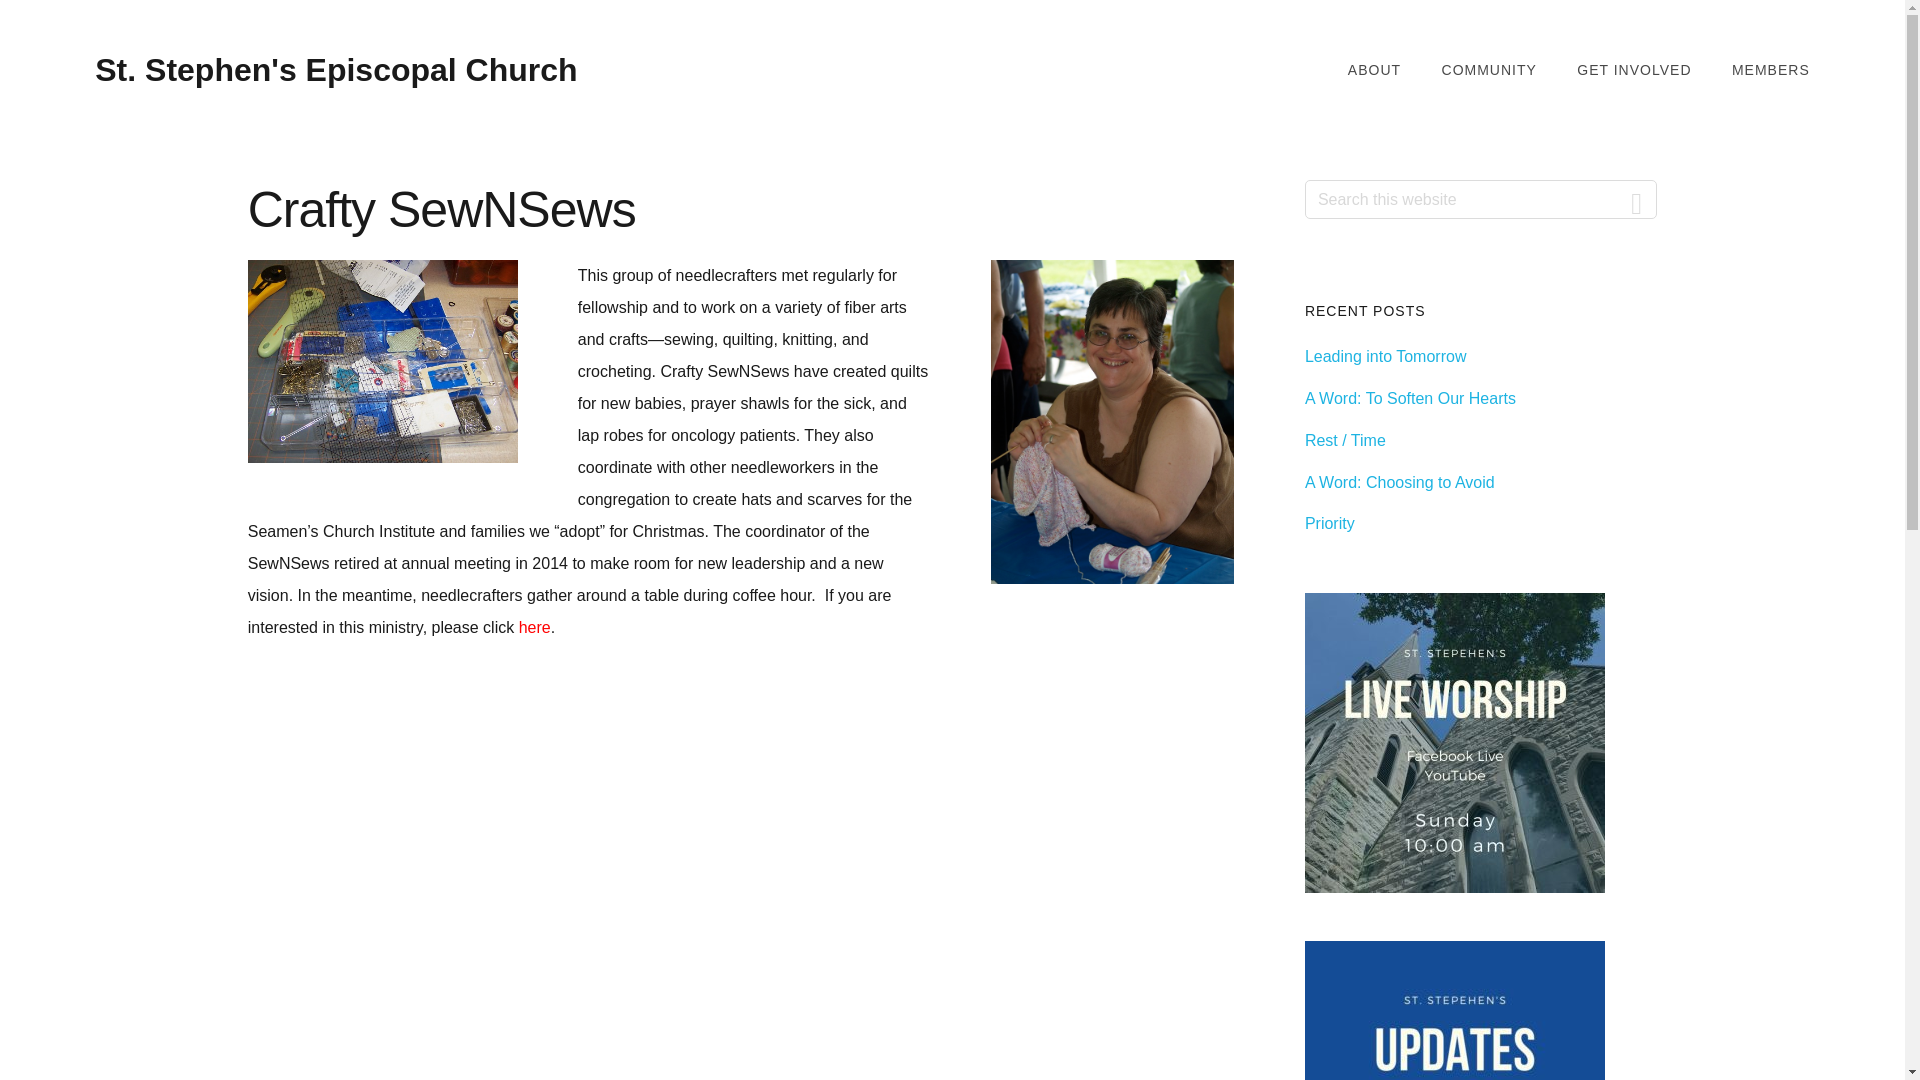 The image size is (1920, 1080). What do you see at coordinates (336, 69) in the screenshot?
I see `St. Stephen's Episcopal Church` at bounding box center [336, 69].